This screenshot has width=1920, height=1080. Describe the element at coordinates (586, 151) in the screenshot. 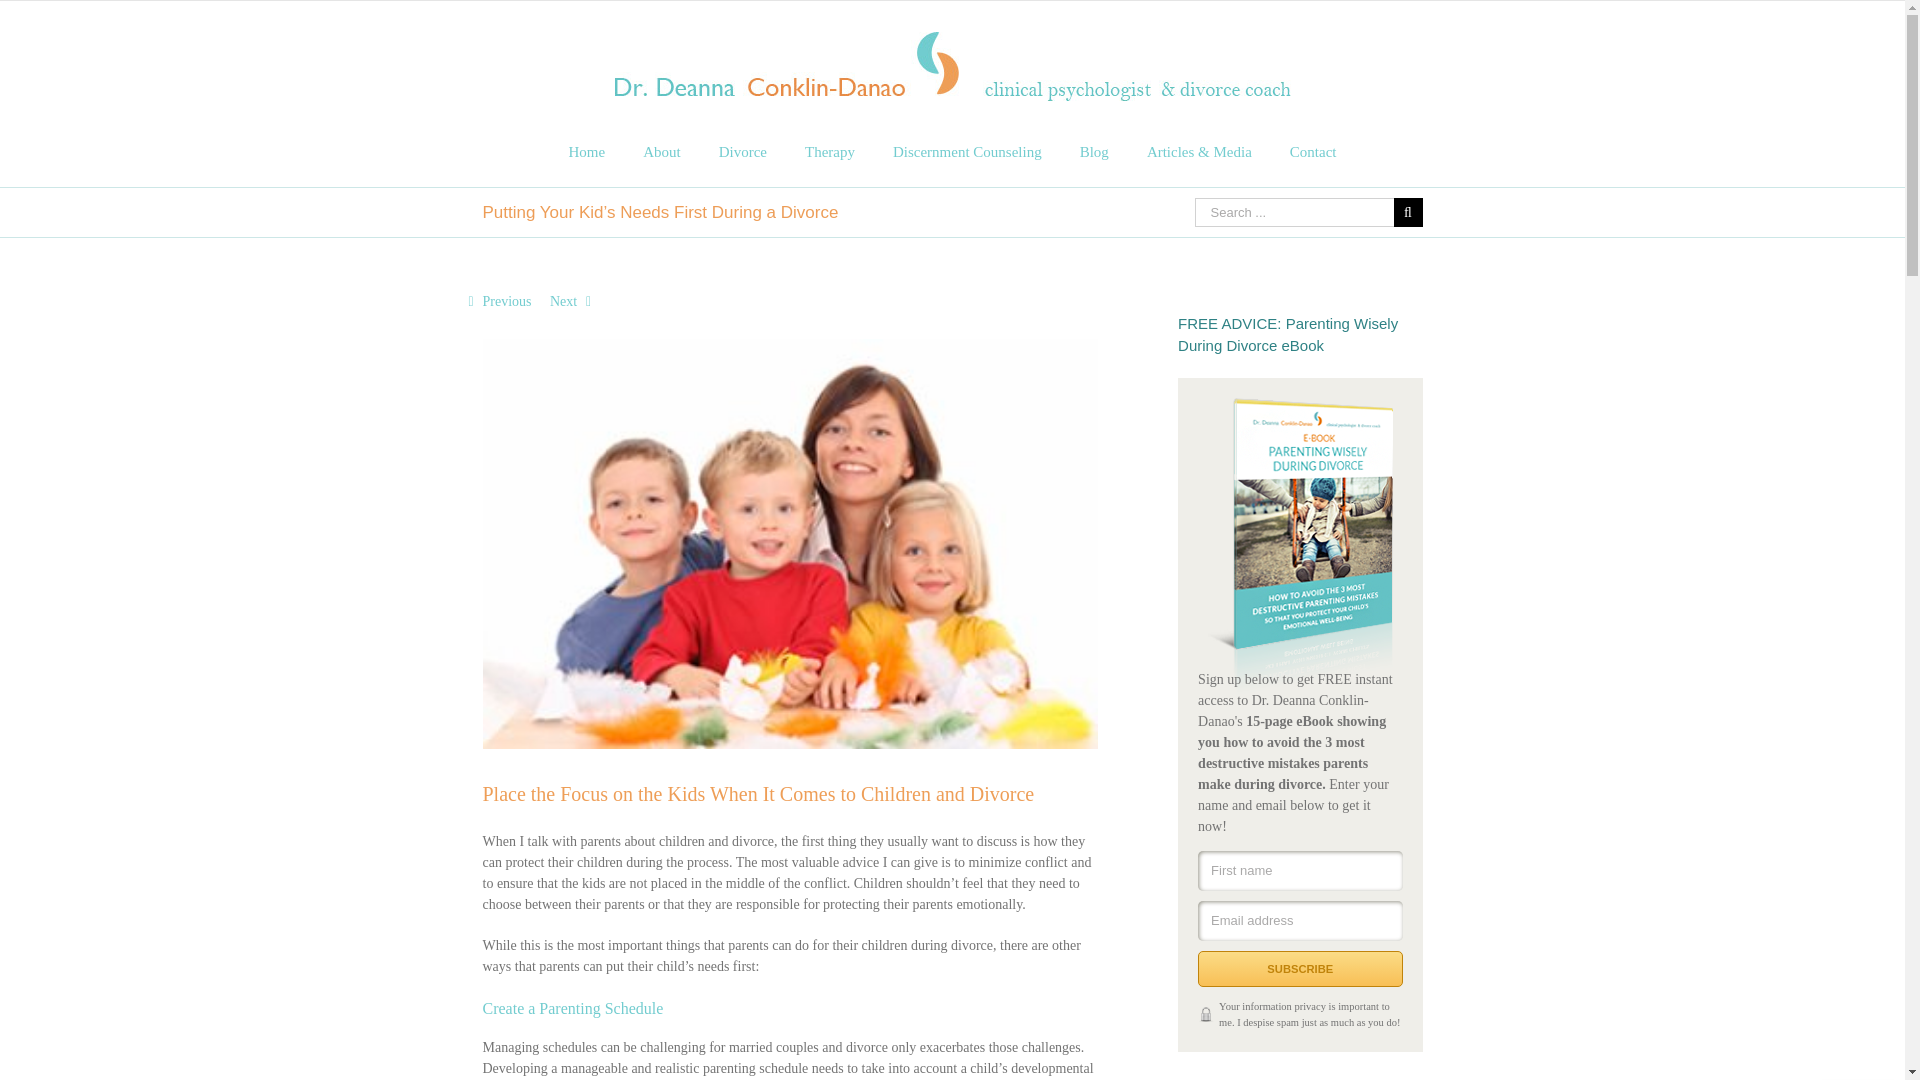

I see `Home` at that location.